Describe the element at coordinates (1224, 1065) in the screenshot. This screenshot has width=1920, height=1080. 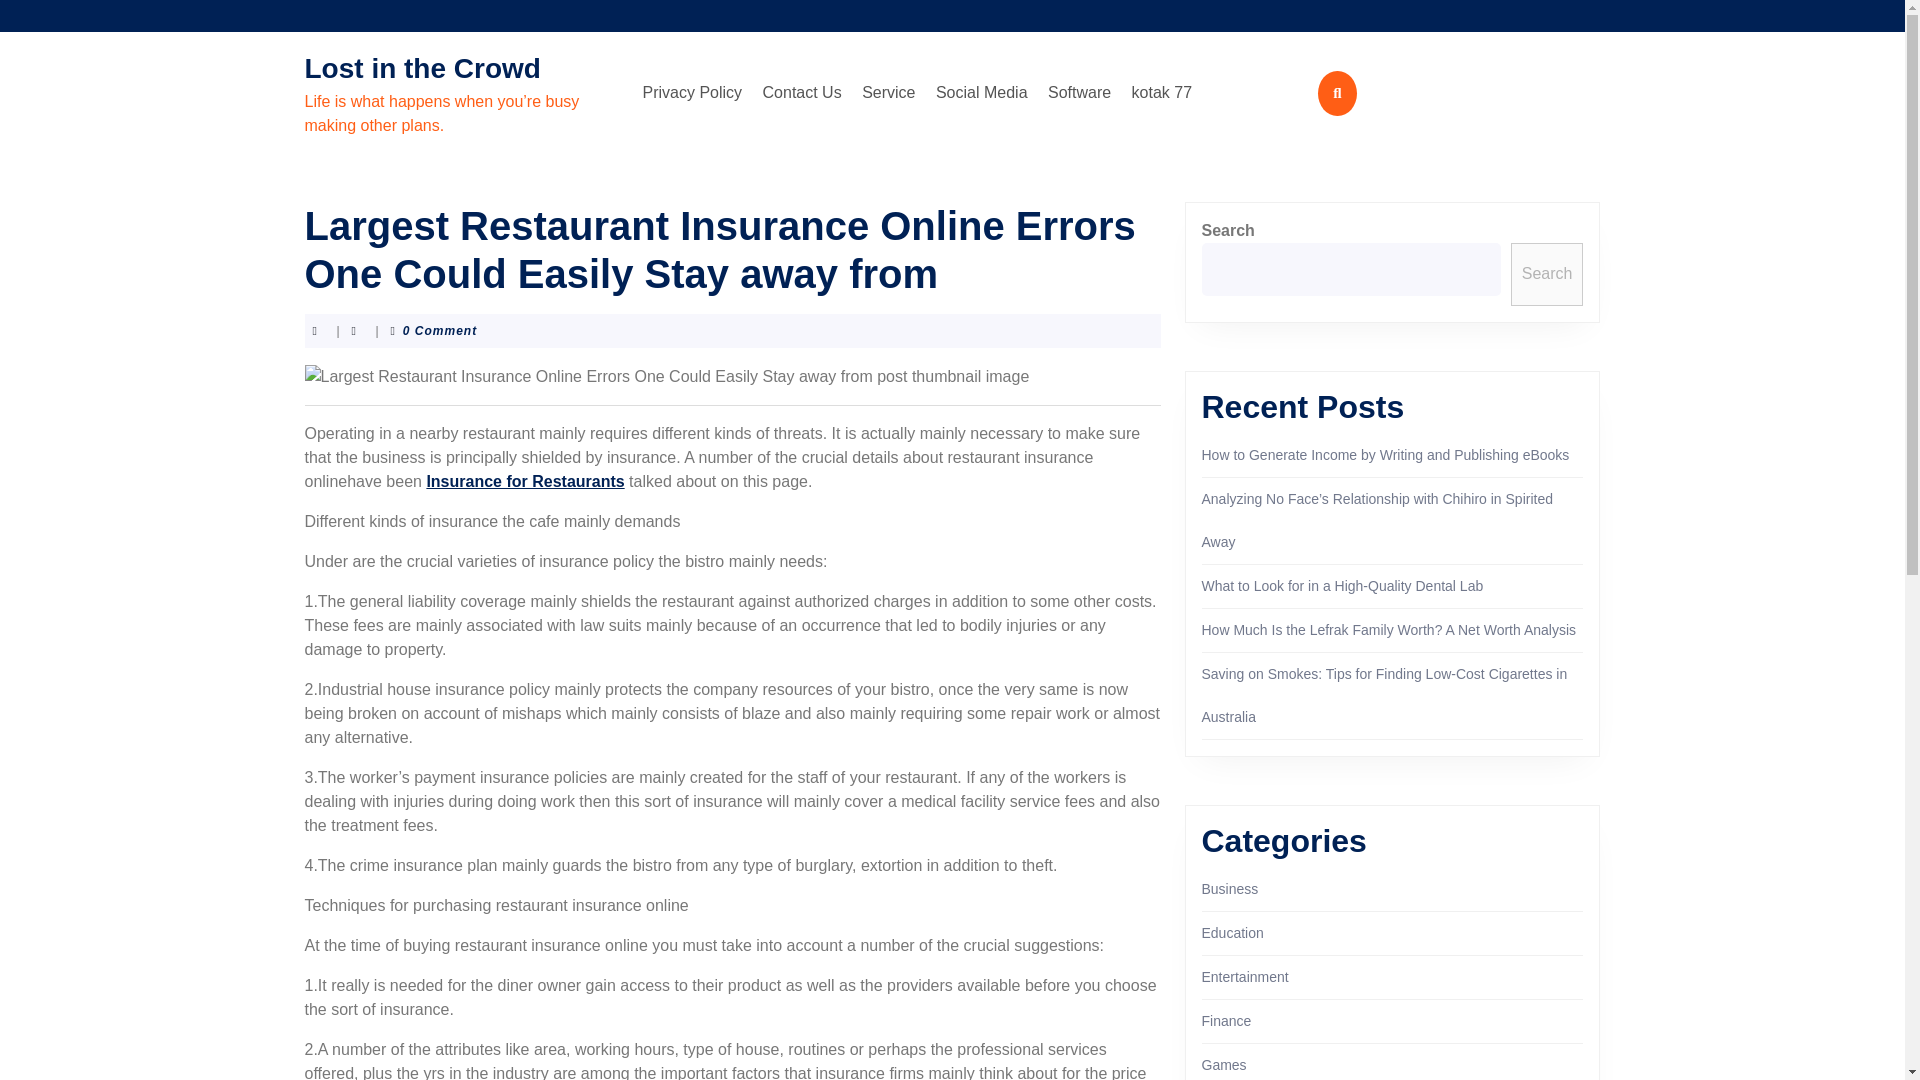
I see `Games` at that location.